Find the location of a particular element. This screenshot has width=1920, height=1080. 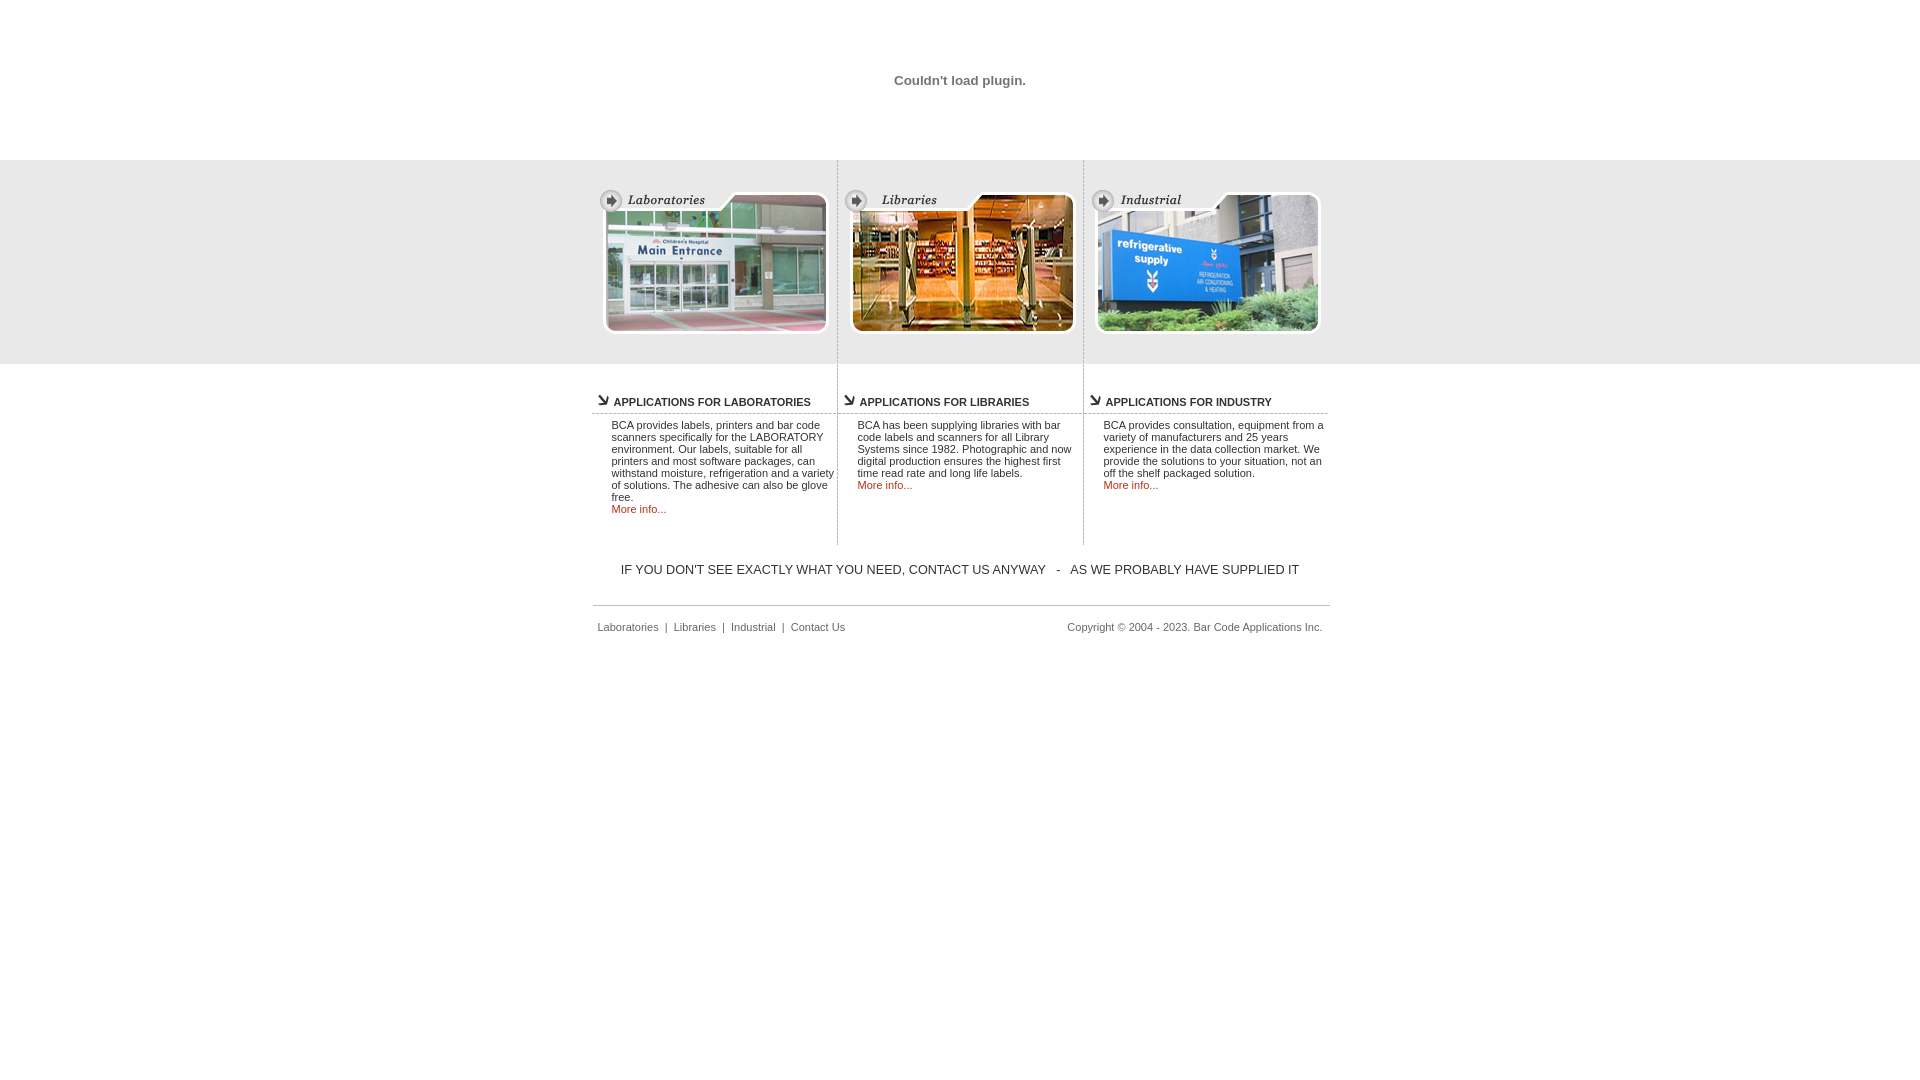

Libraries is located at coordinates (695, 627).